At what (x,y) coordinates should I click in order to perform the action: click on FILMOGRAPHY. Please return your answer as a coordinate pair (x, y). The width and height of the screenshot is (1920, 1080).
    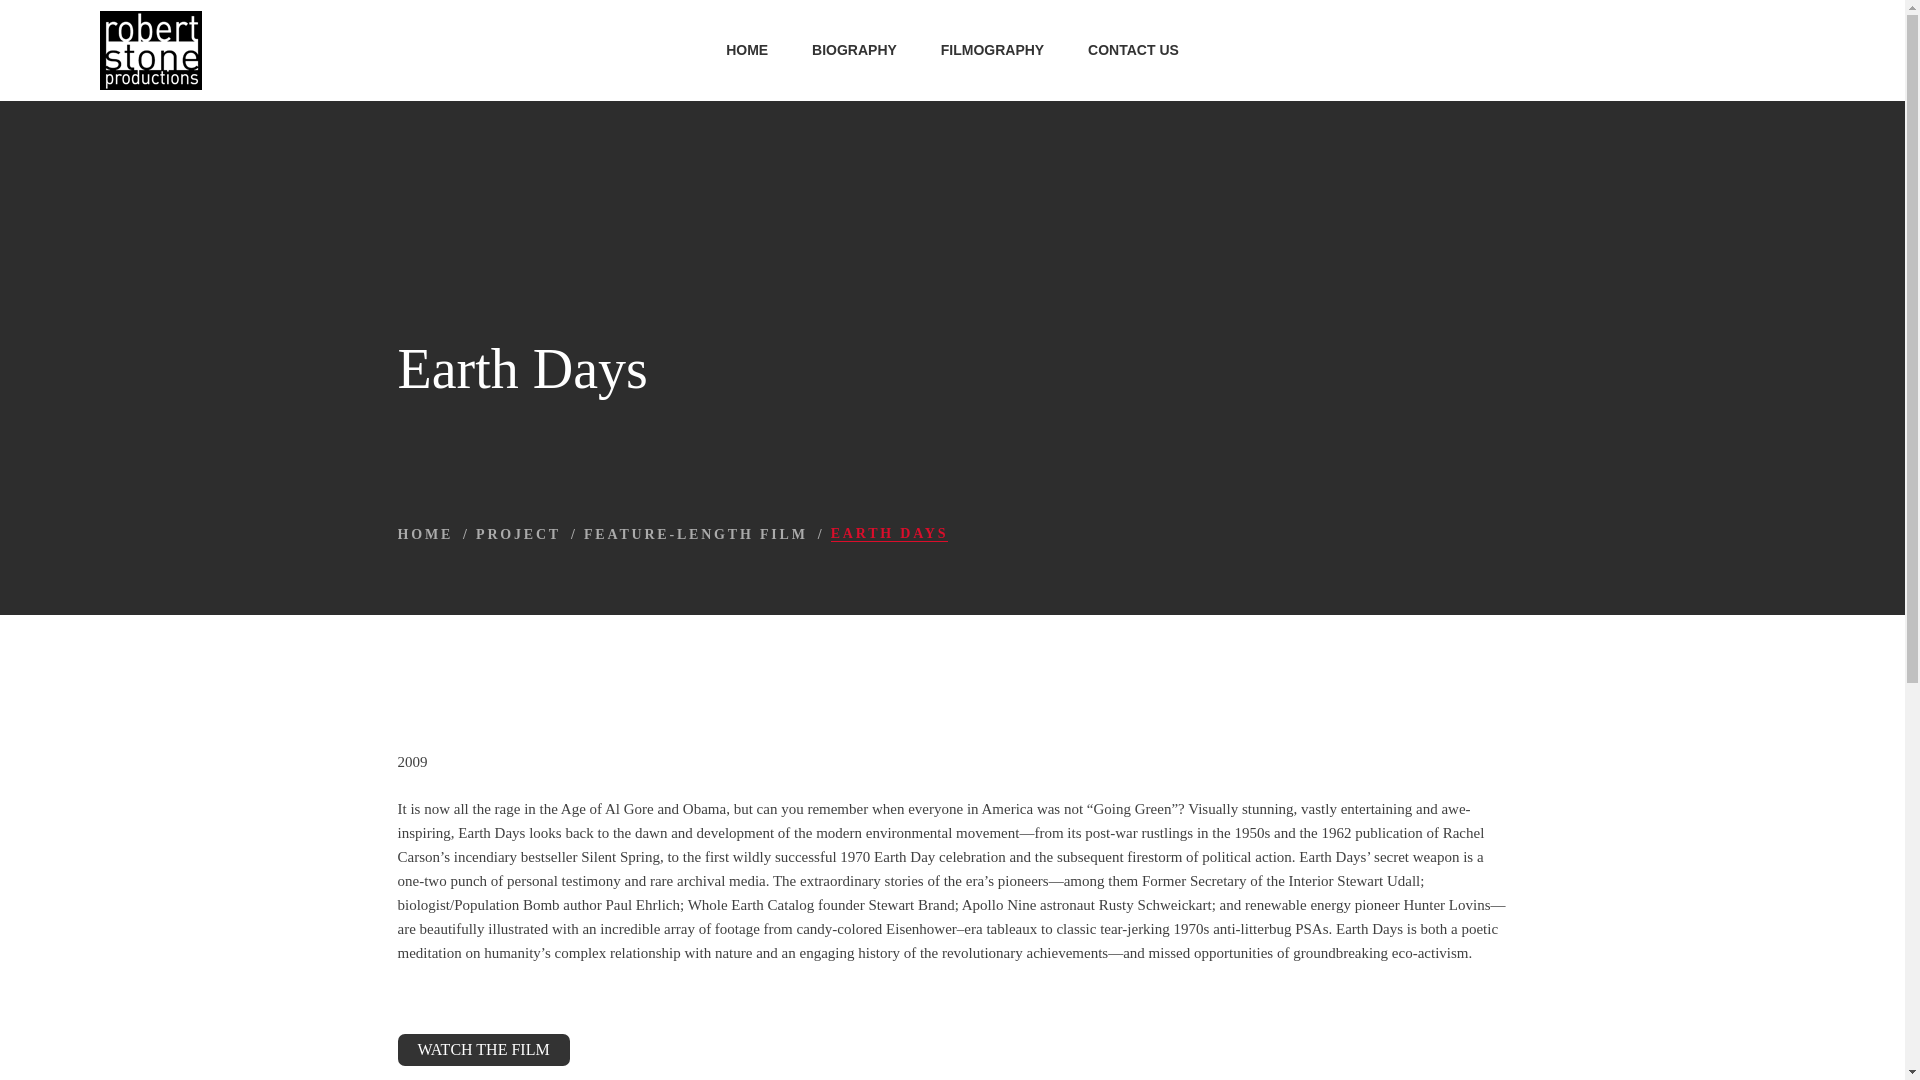
    Looking at the image, I should click on (992, 50).